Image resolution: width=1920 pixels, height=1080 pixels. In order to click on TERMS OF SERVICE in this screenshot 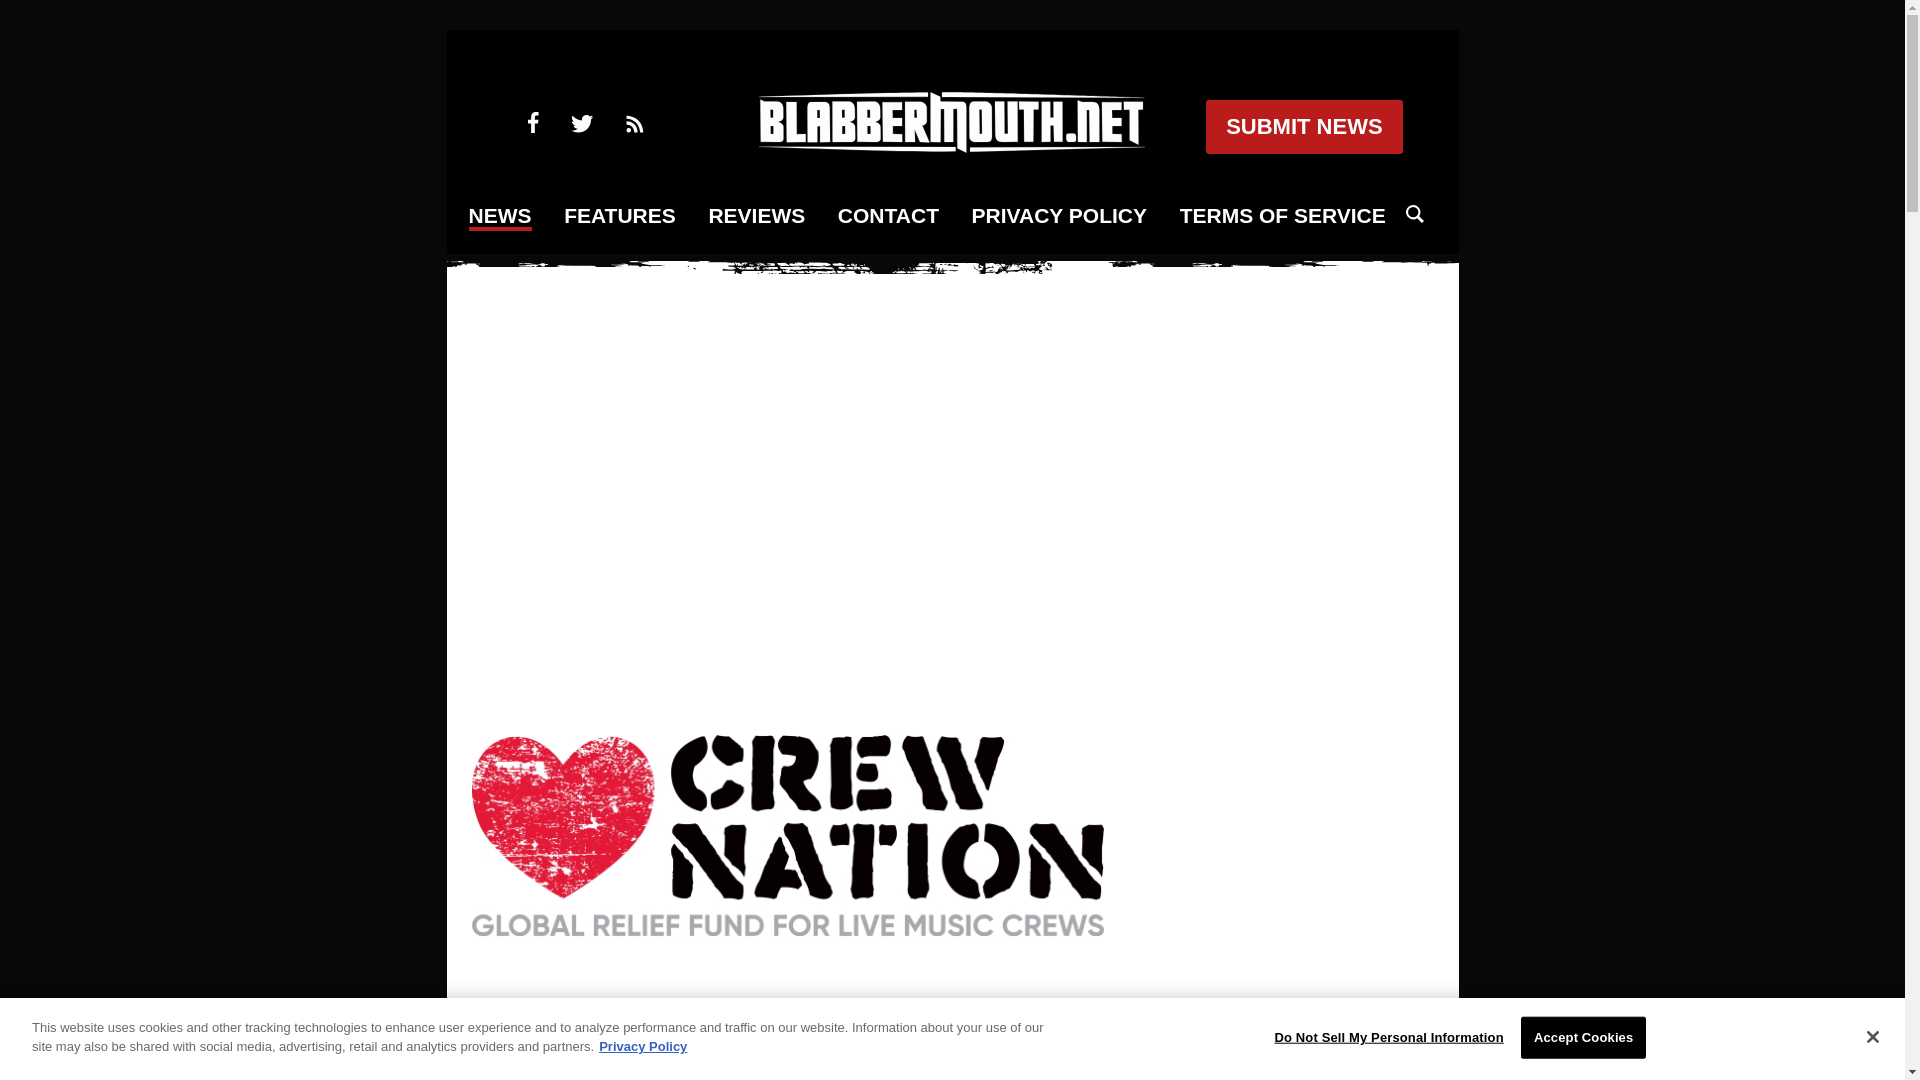, I will do `click(1283, 216)`.